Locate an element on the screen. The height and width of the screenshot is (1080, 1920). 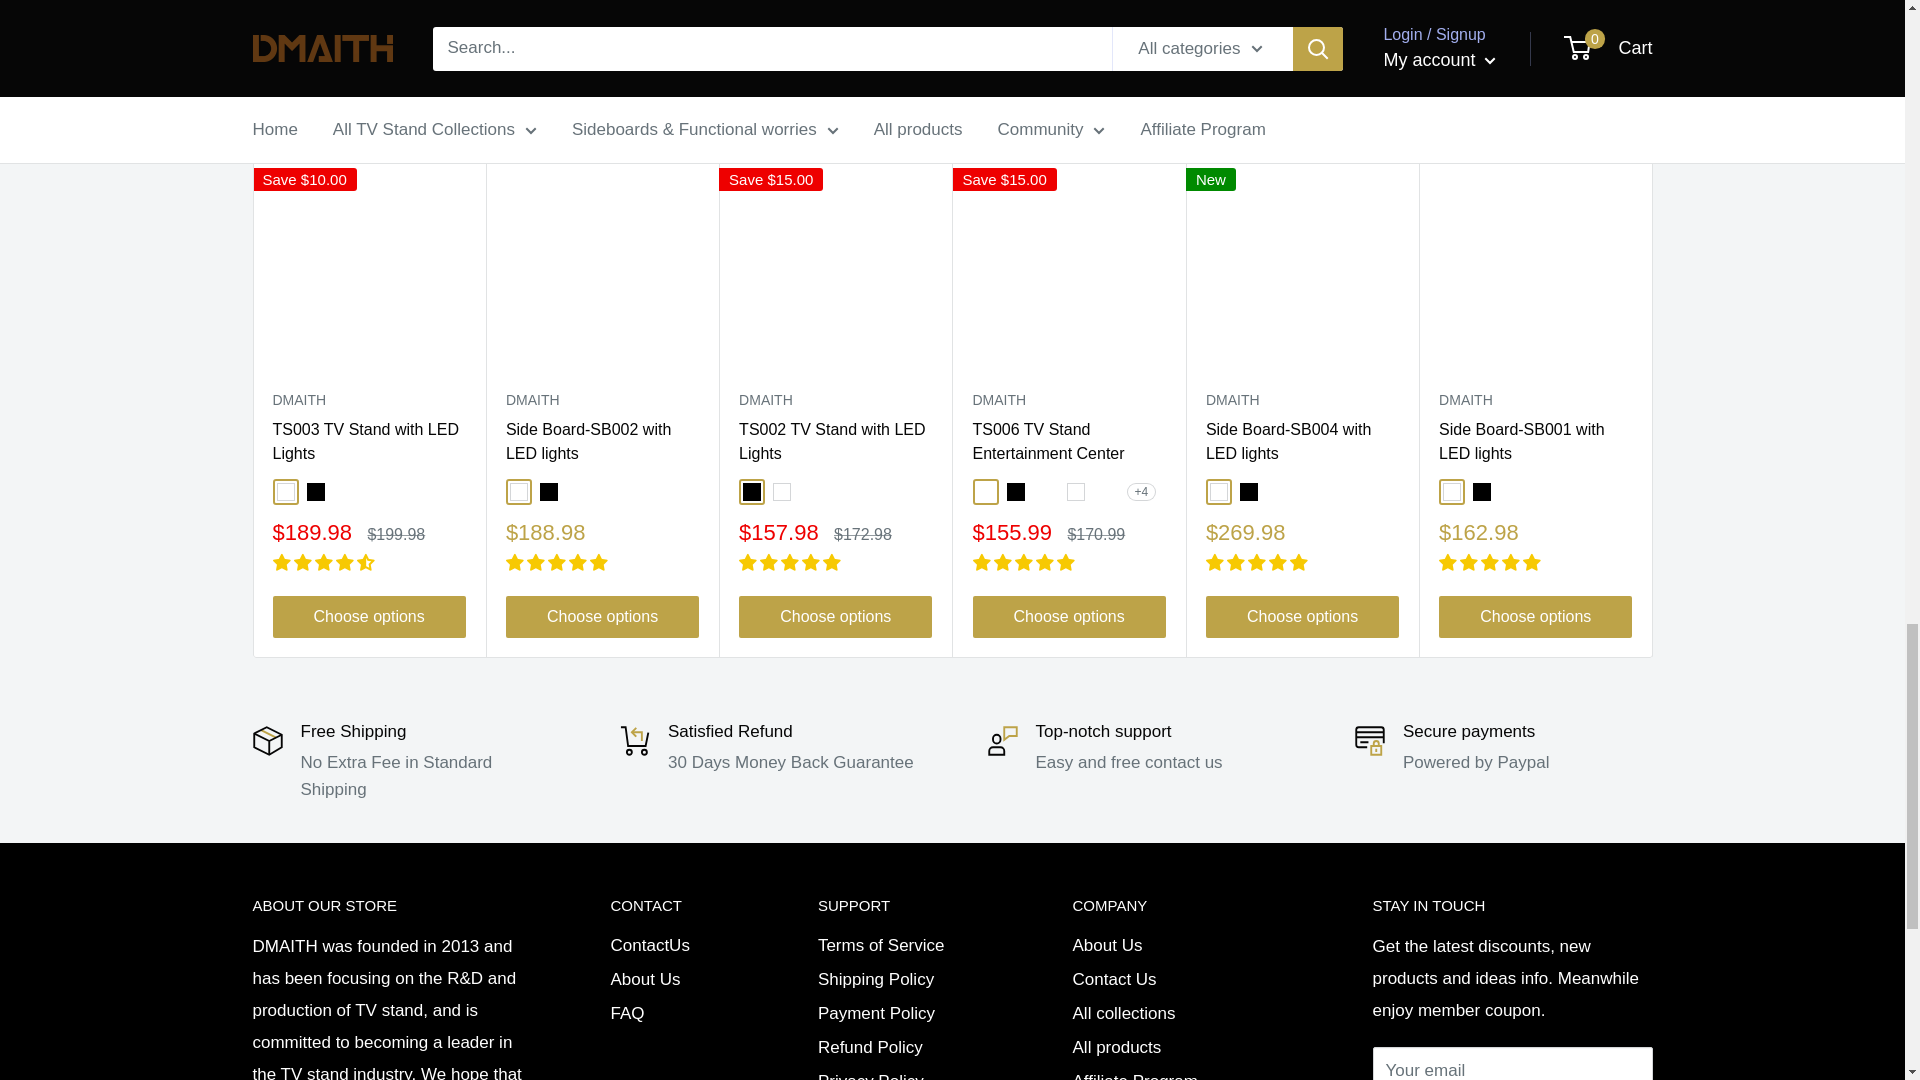
WB is located at coordinates (434, 492).